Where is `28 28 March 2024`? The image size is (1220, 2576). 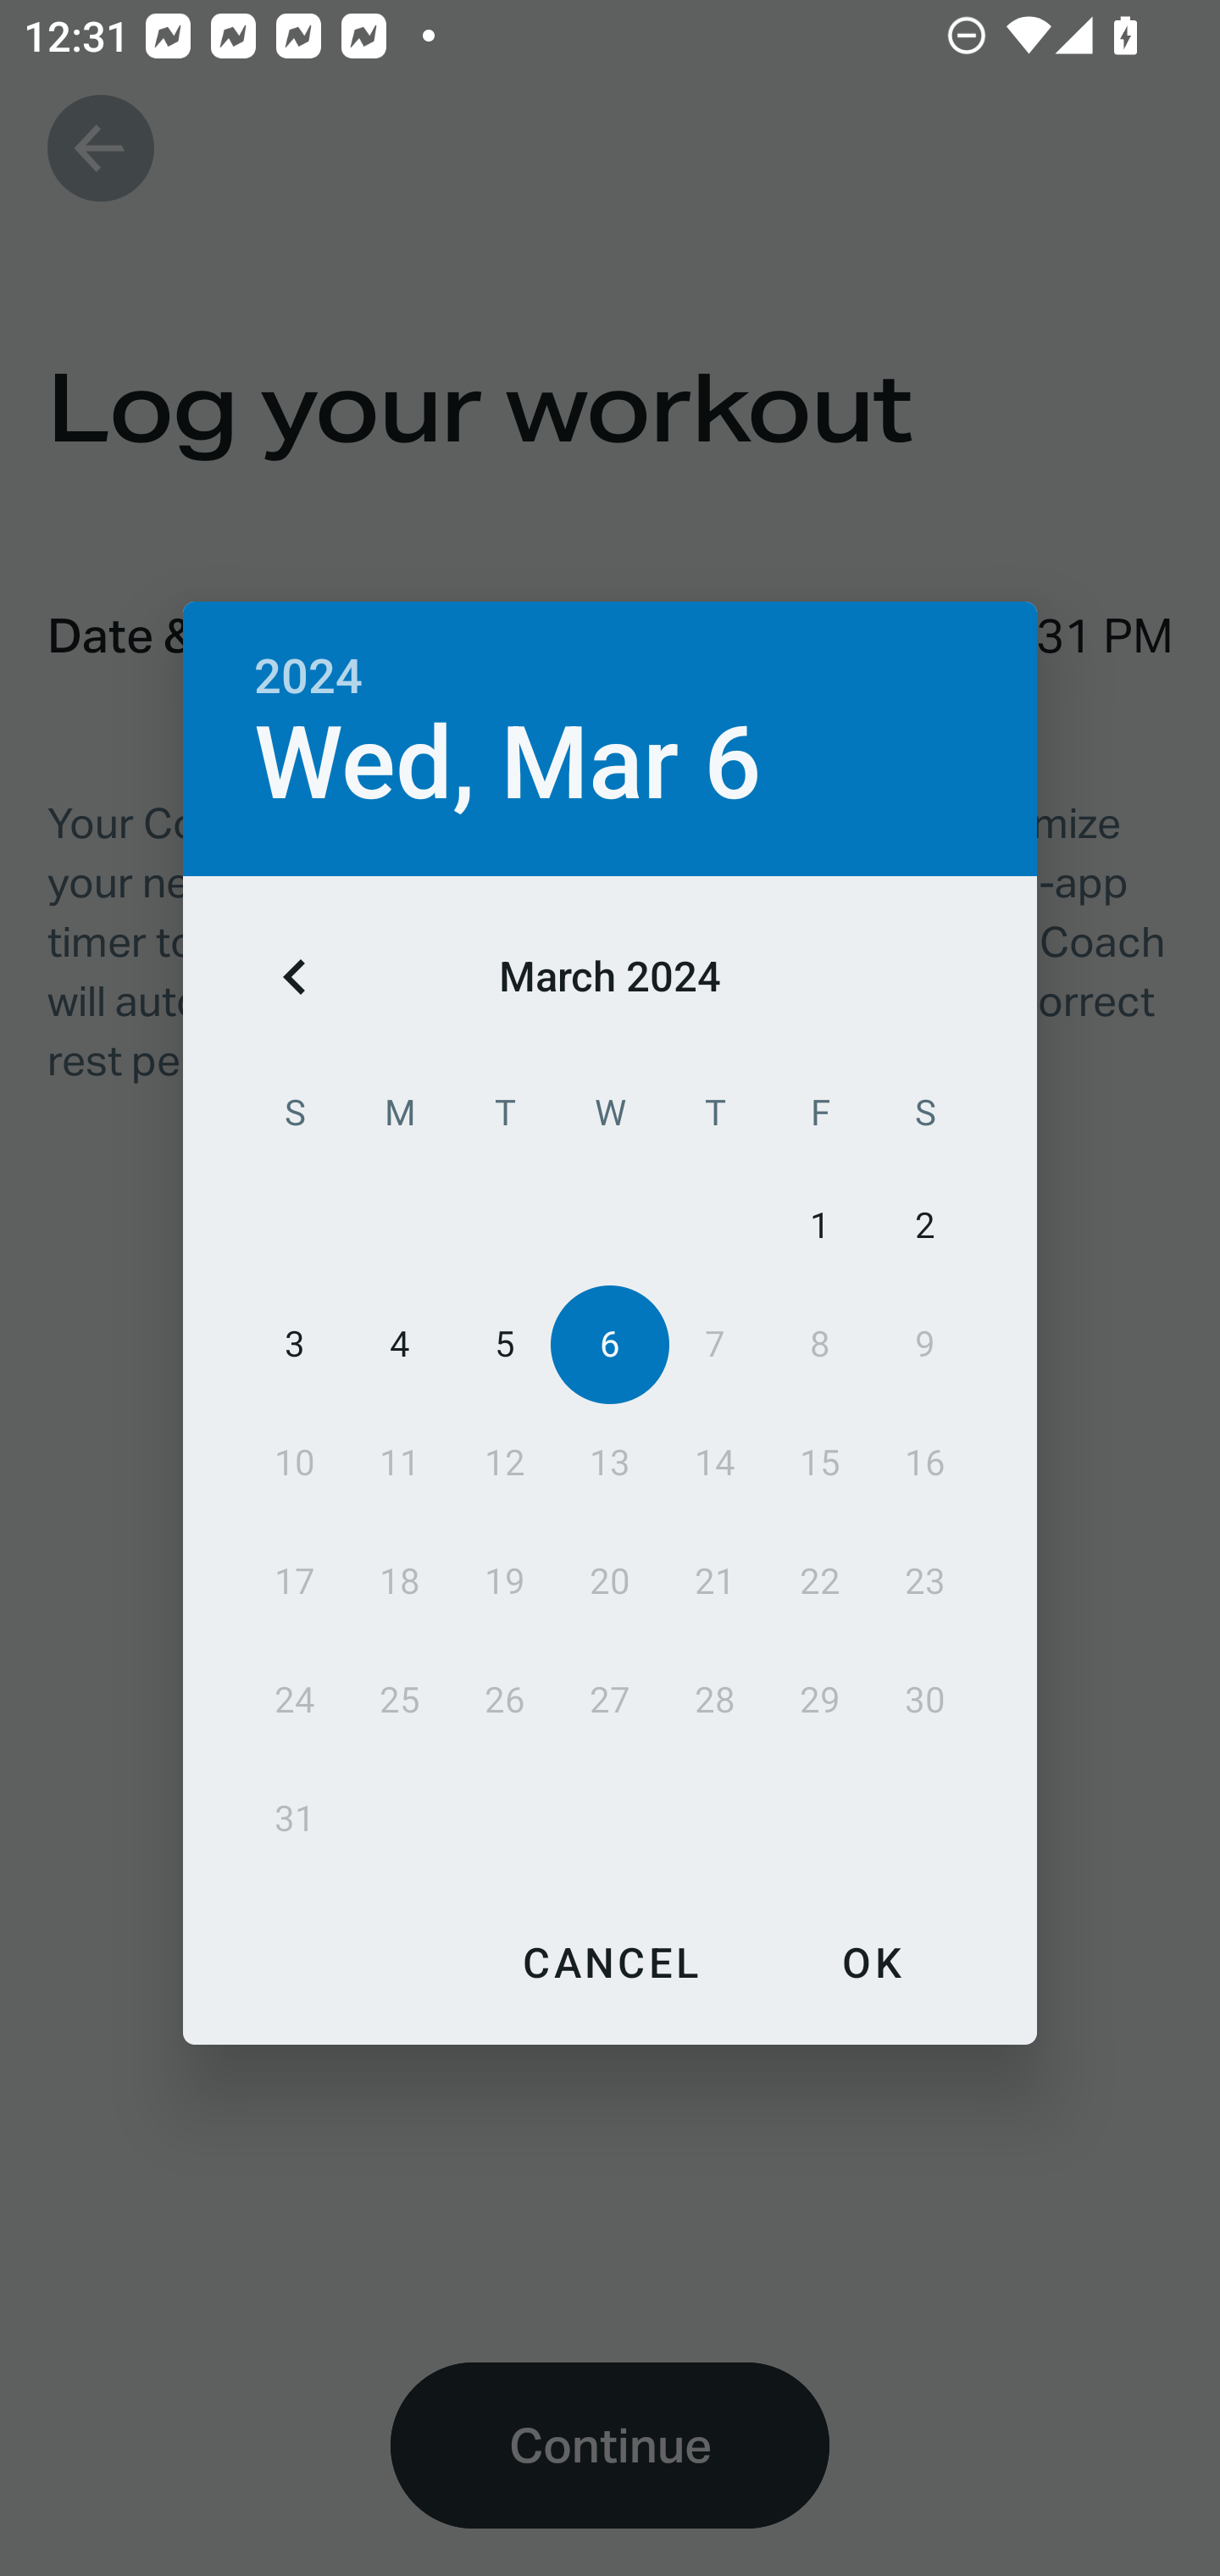 28 28 March 2024 is located at coordinates (714, 1700).